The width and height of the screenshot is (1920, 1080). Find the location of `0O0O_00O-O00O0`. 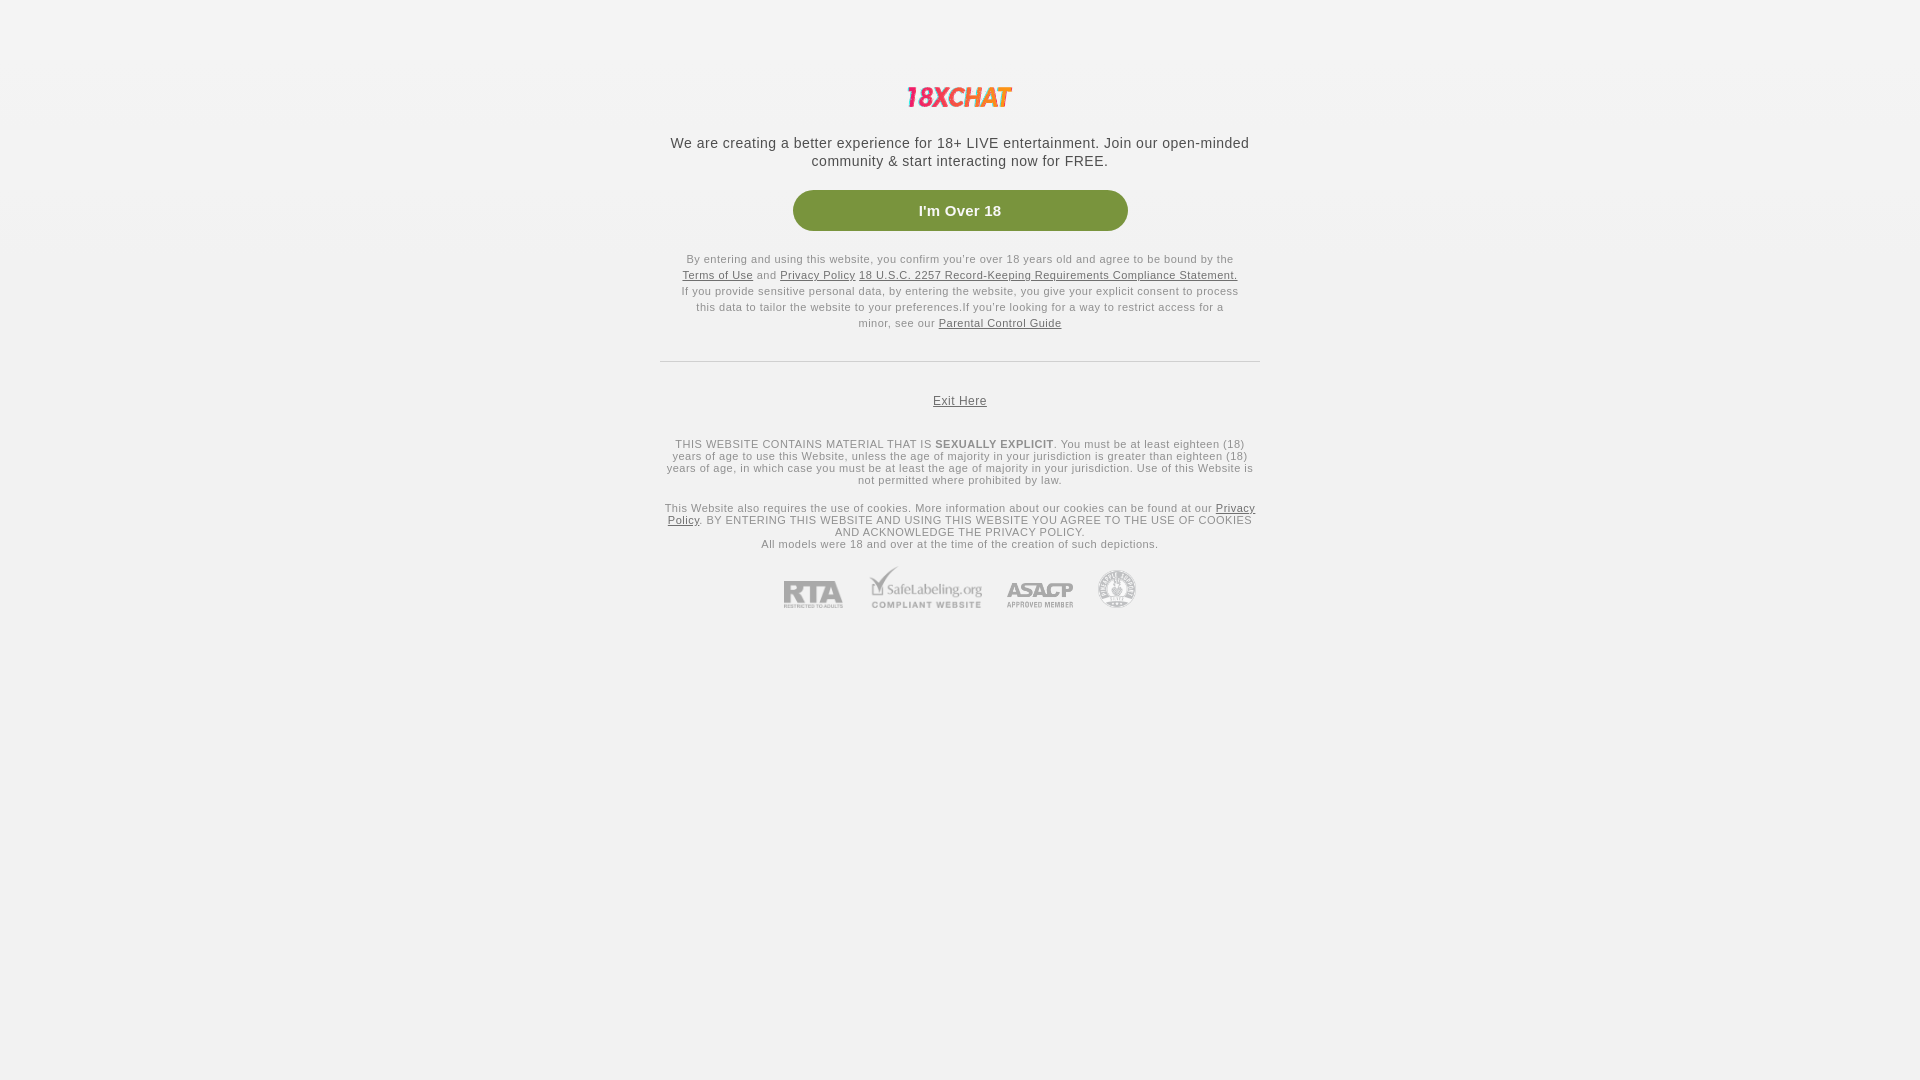

0O0O_00O-O00O0 is located at coordinates (676, 514).